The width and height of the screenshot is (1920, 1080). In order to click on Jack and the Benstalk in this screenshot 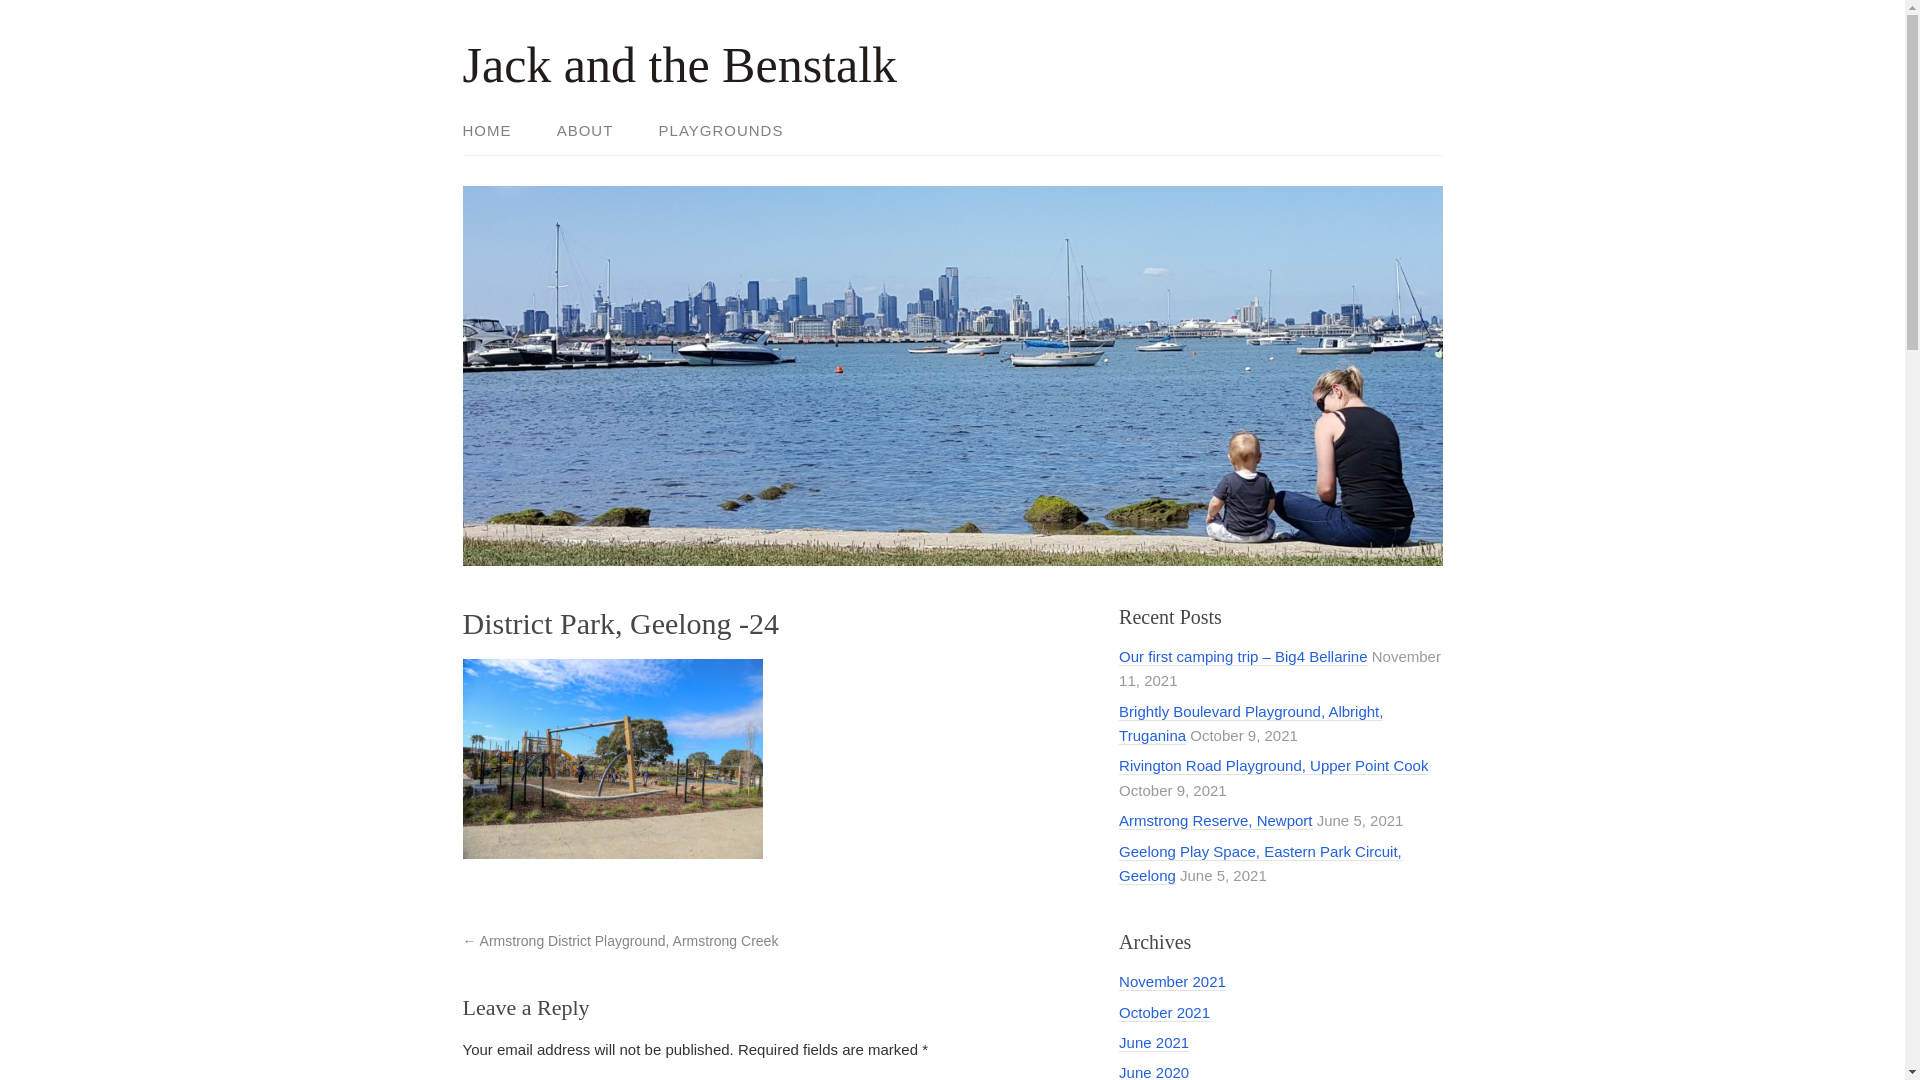, I will do `click(680, 65)`.